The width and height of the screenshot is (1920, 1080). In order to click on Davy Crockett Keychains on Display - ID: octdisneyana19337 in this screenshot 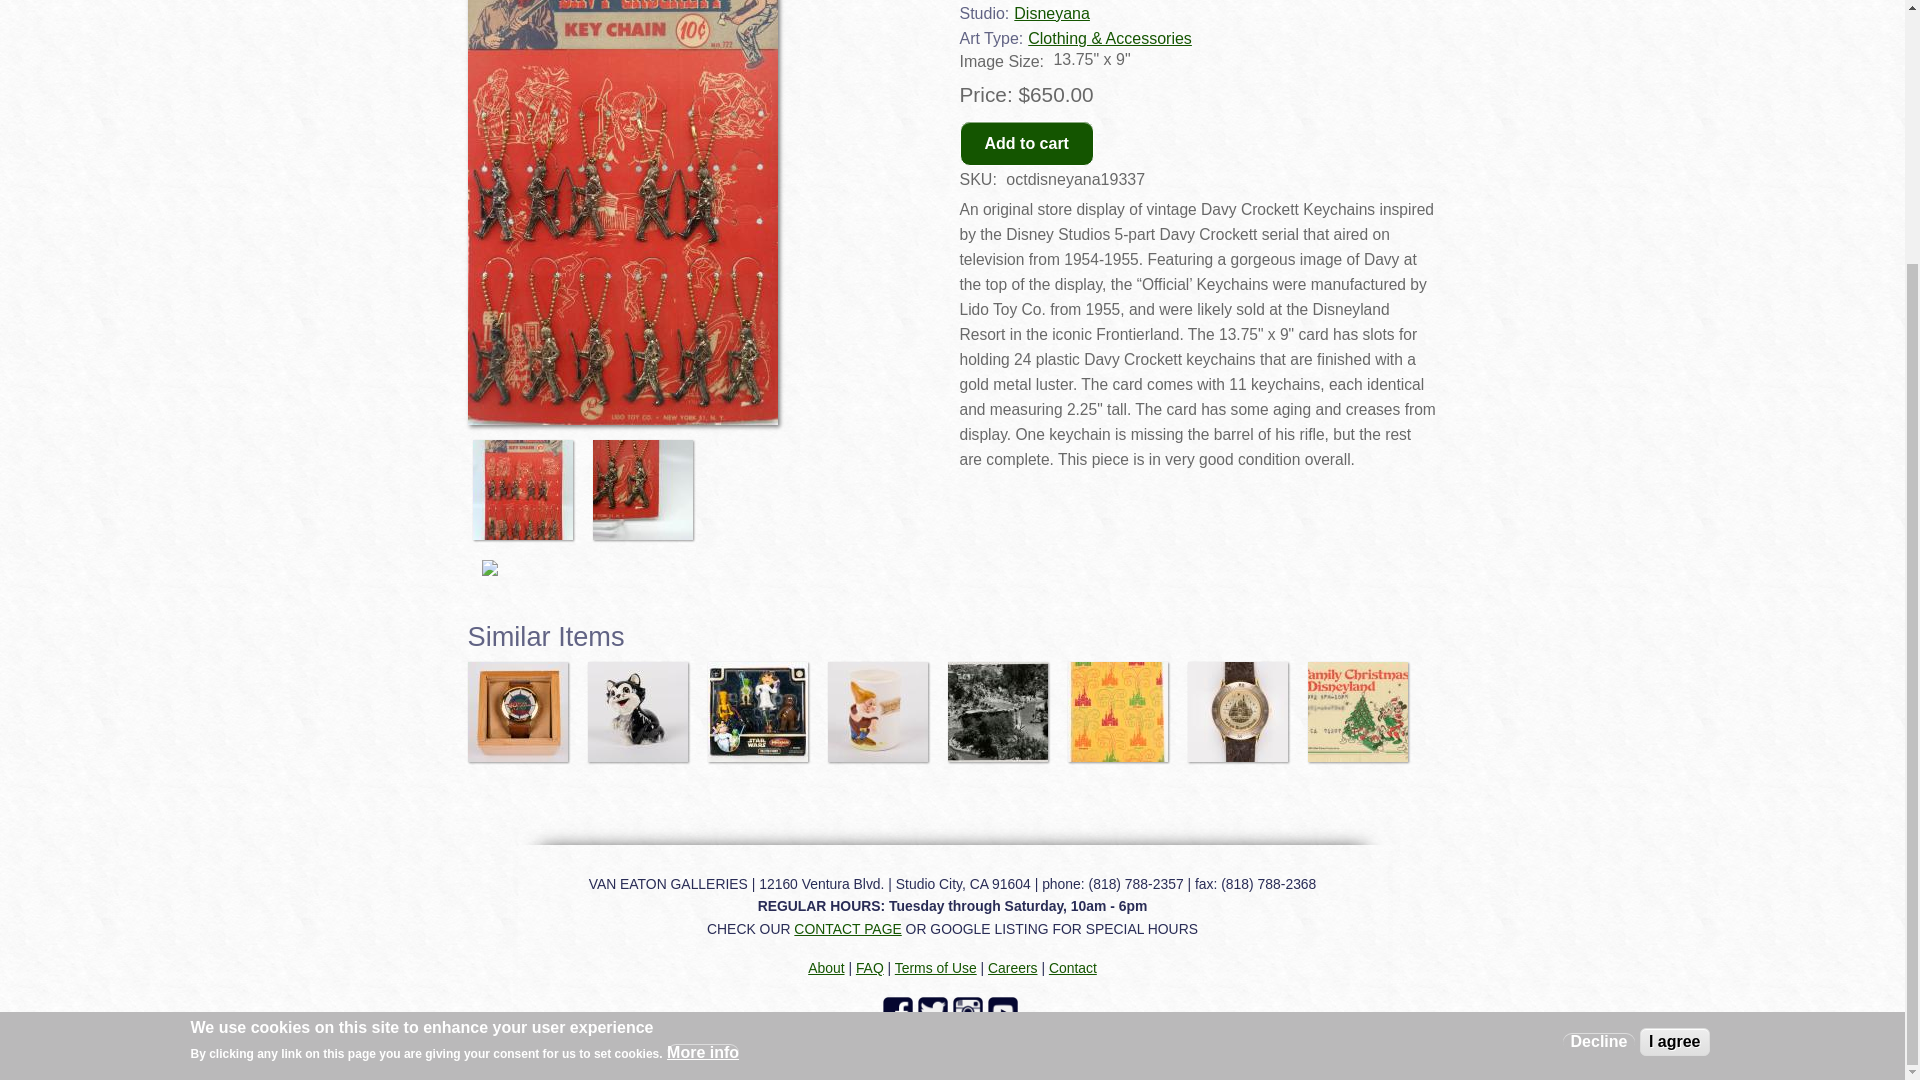, I will do `click(648, 480)`.